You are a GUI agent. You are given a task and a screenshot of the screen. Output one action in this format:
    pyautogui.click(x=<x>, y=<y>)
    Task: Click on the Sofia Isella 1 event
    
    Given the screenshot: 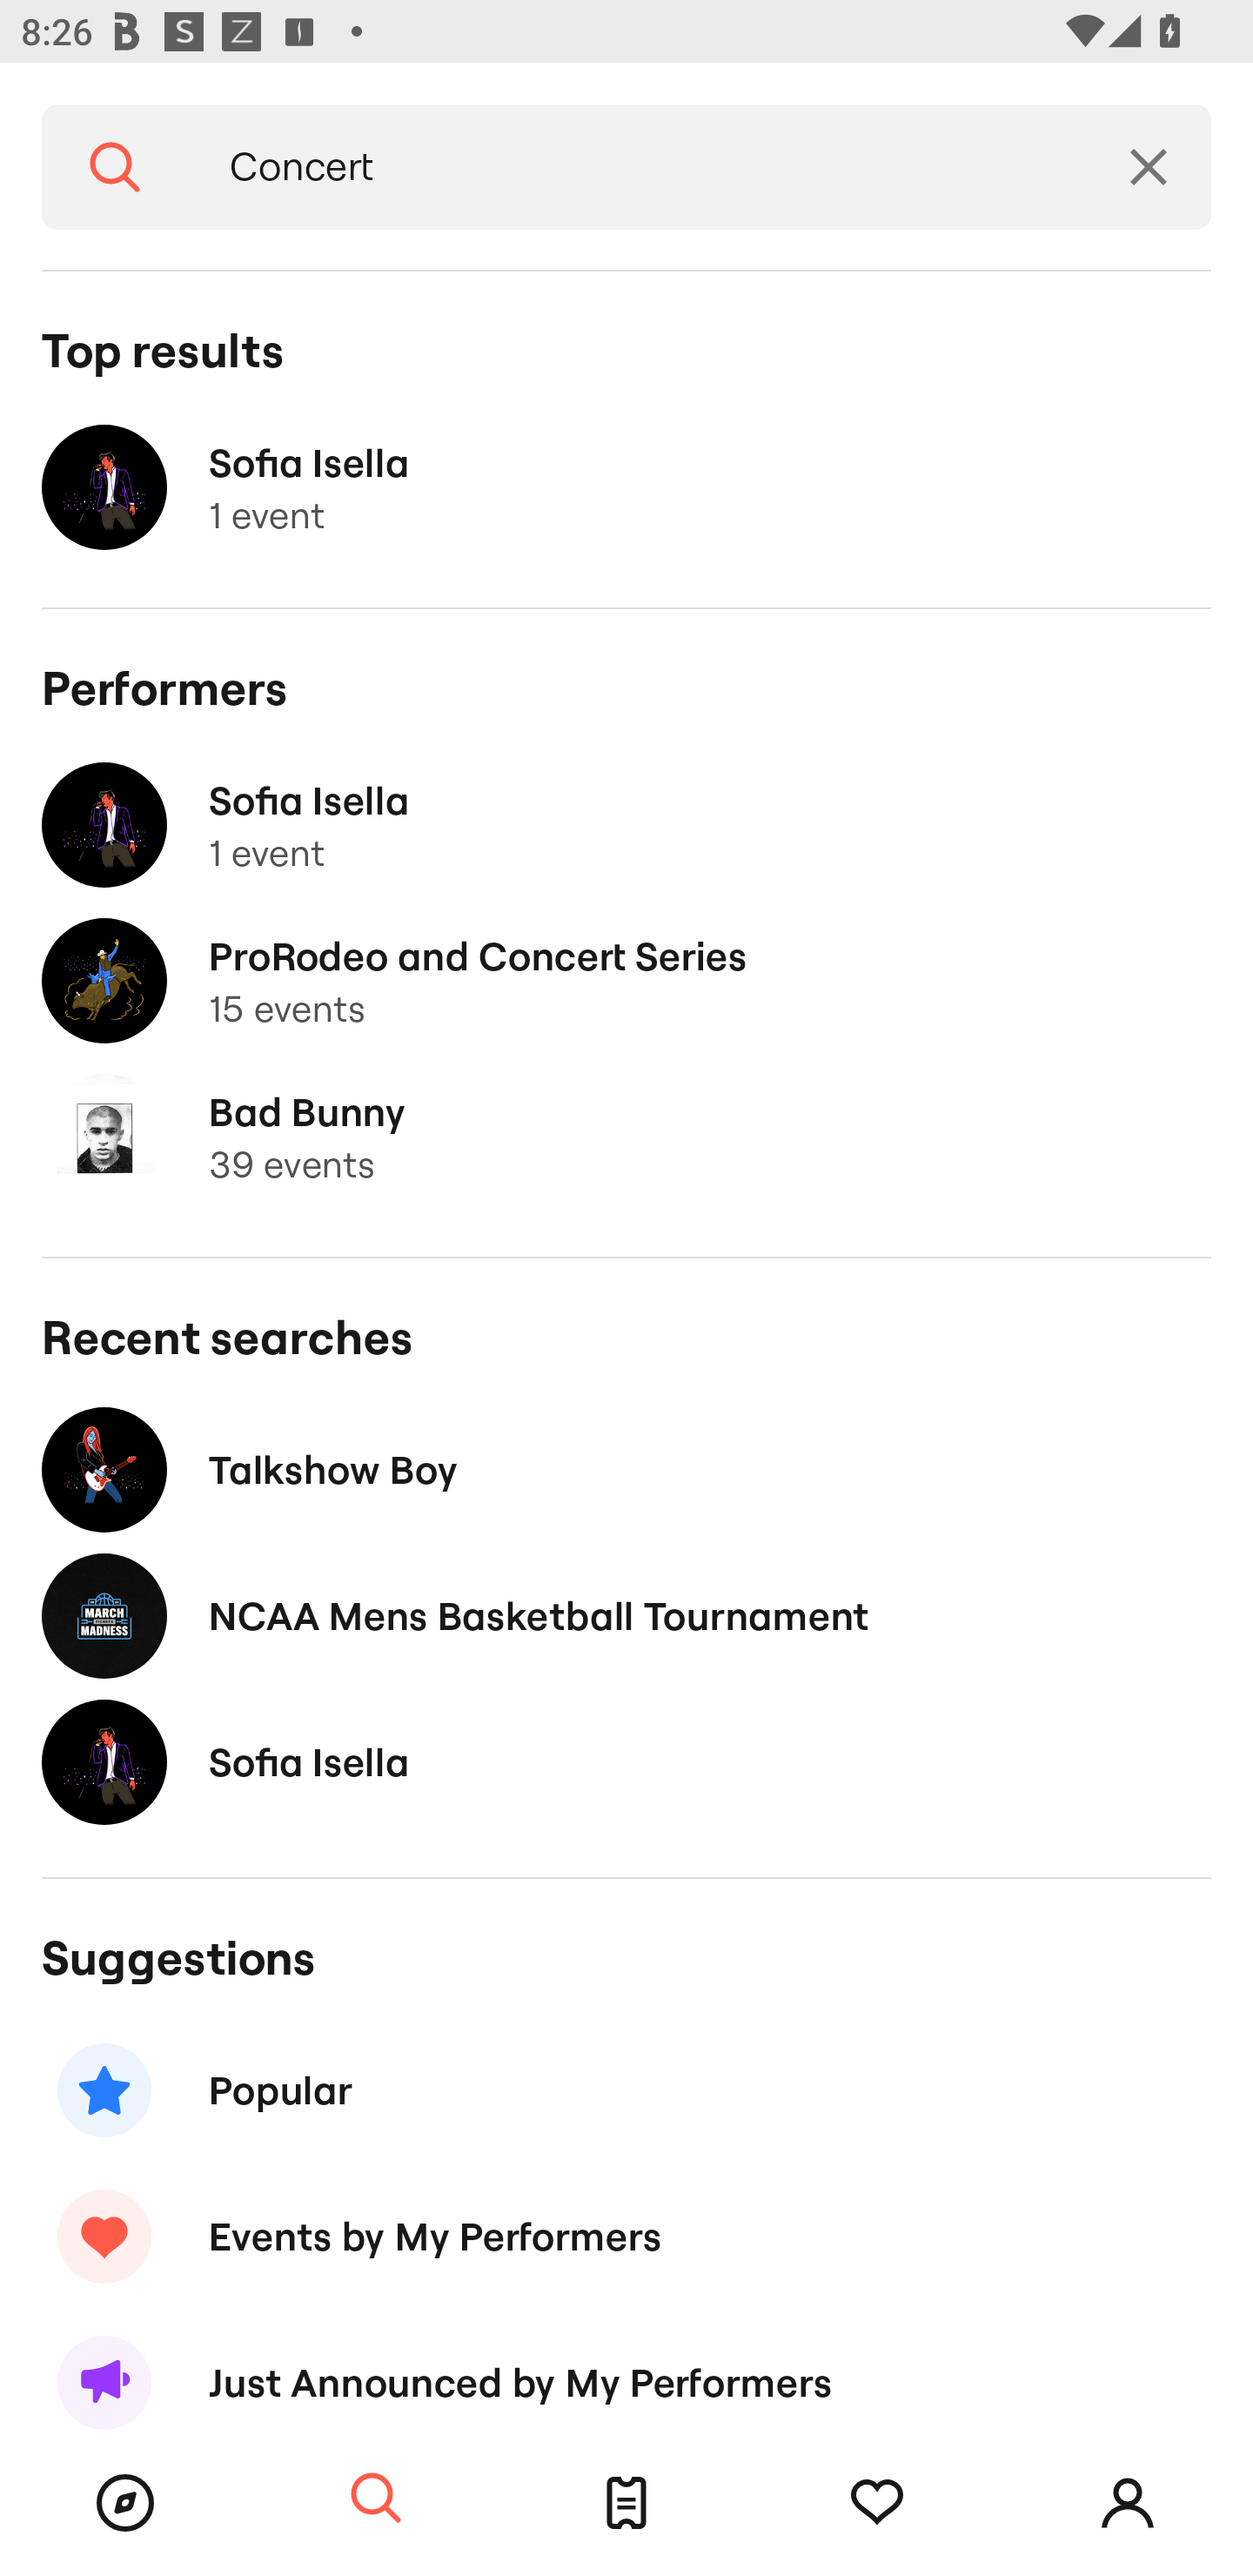 What is the action you would take?
    pyautogui.click(x=626, y=487)
    